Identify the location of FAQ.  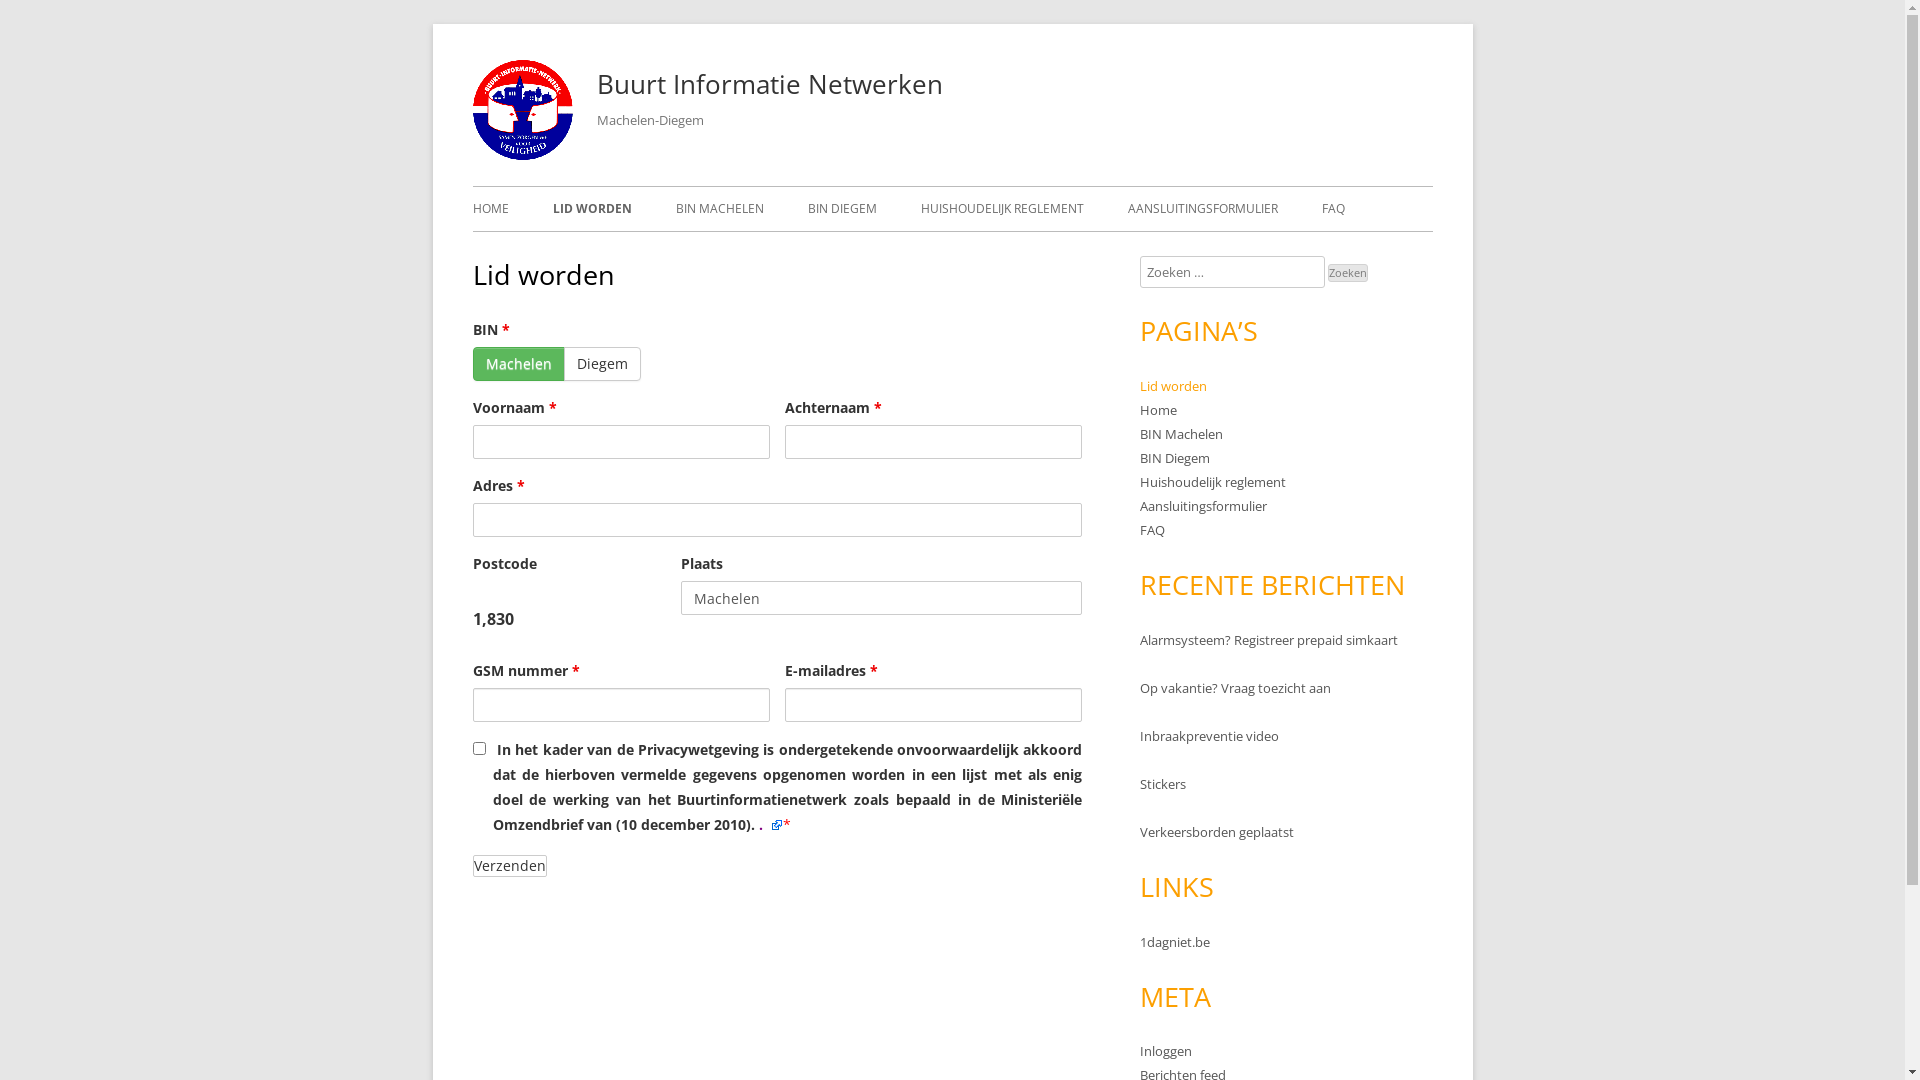
(1334, 208).